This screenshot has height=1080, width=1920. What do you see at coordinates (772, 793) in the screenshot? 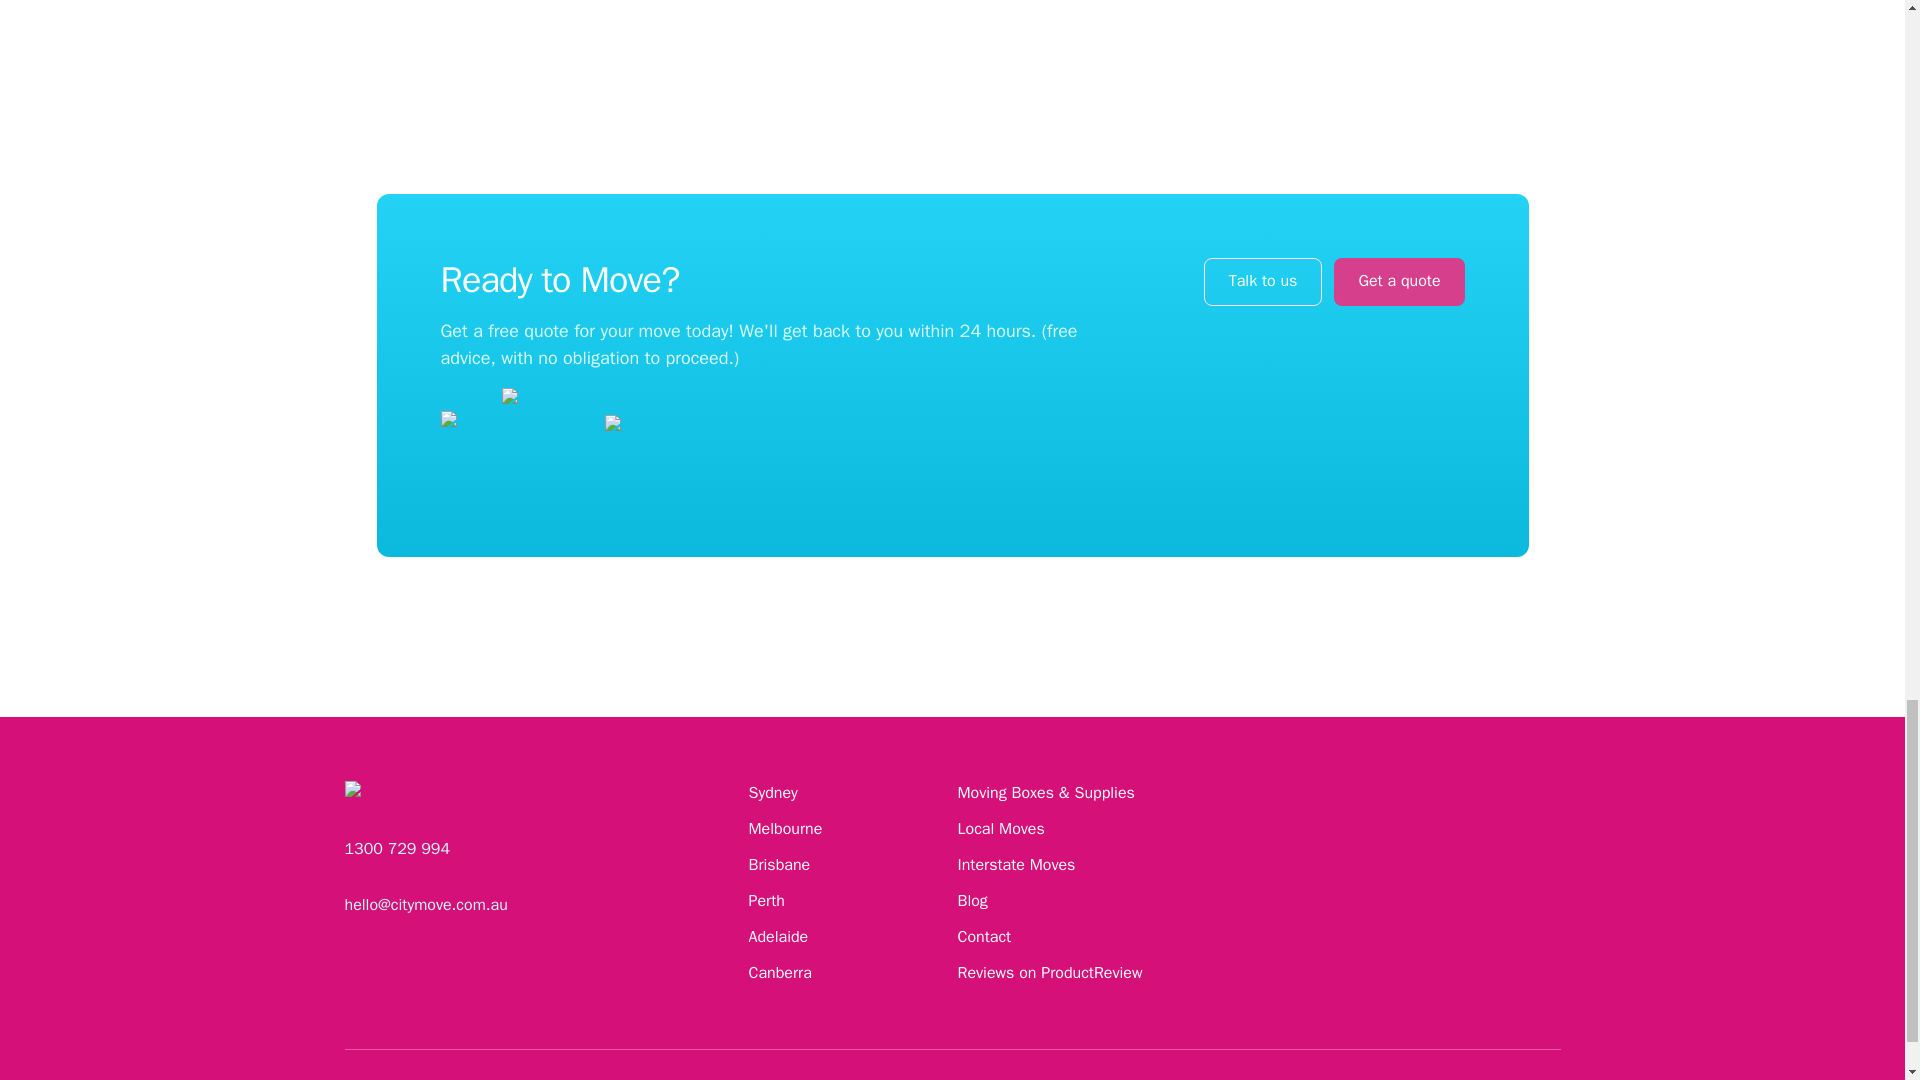
I see `Sydney` at bounding box center [772, 793].